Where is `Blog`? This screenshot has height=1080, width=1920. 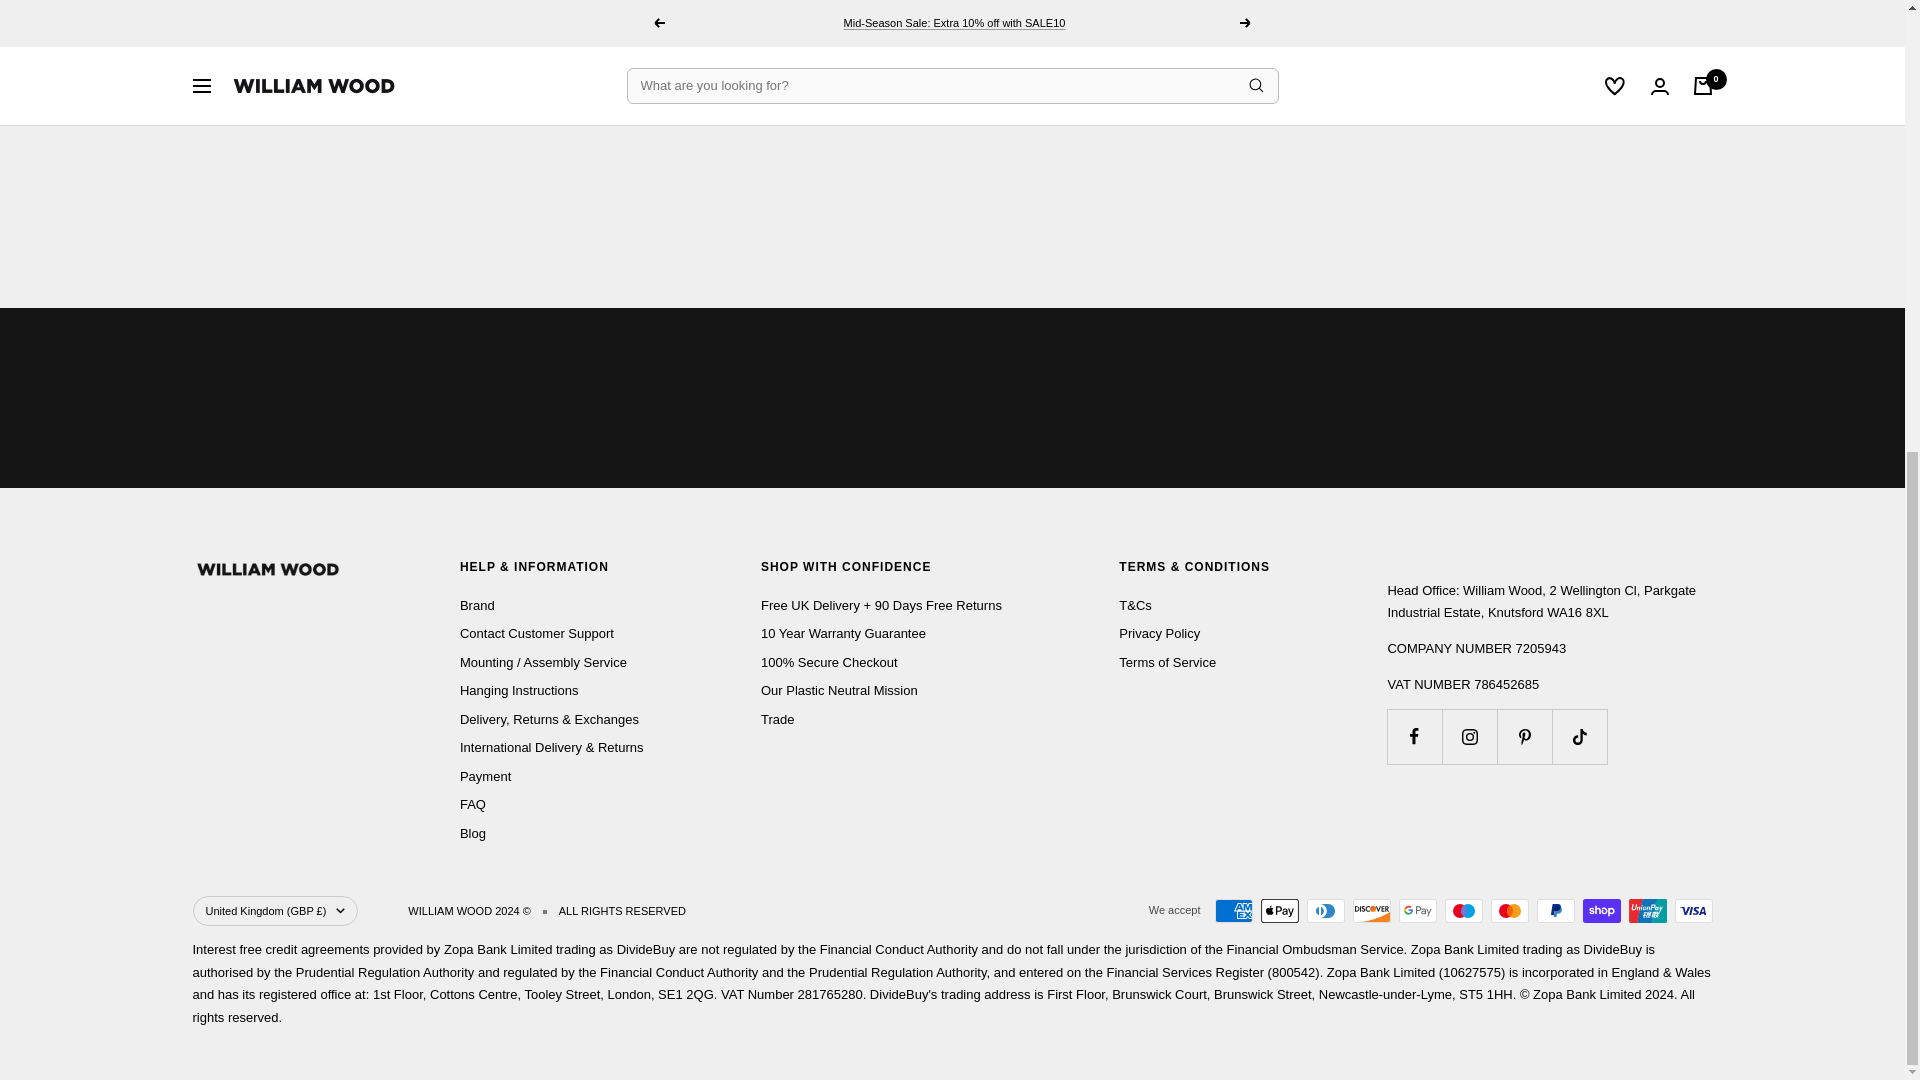
Blog is located at coordinates (472, 834).